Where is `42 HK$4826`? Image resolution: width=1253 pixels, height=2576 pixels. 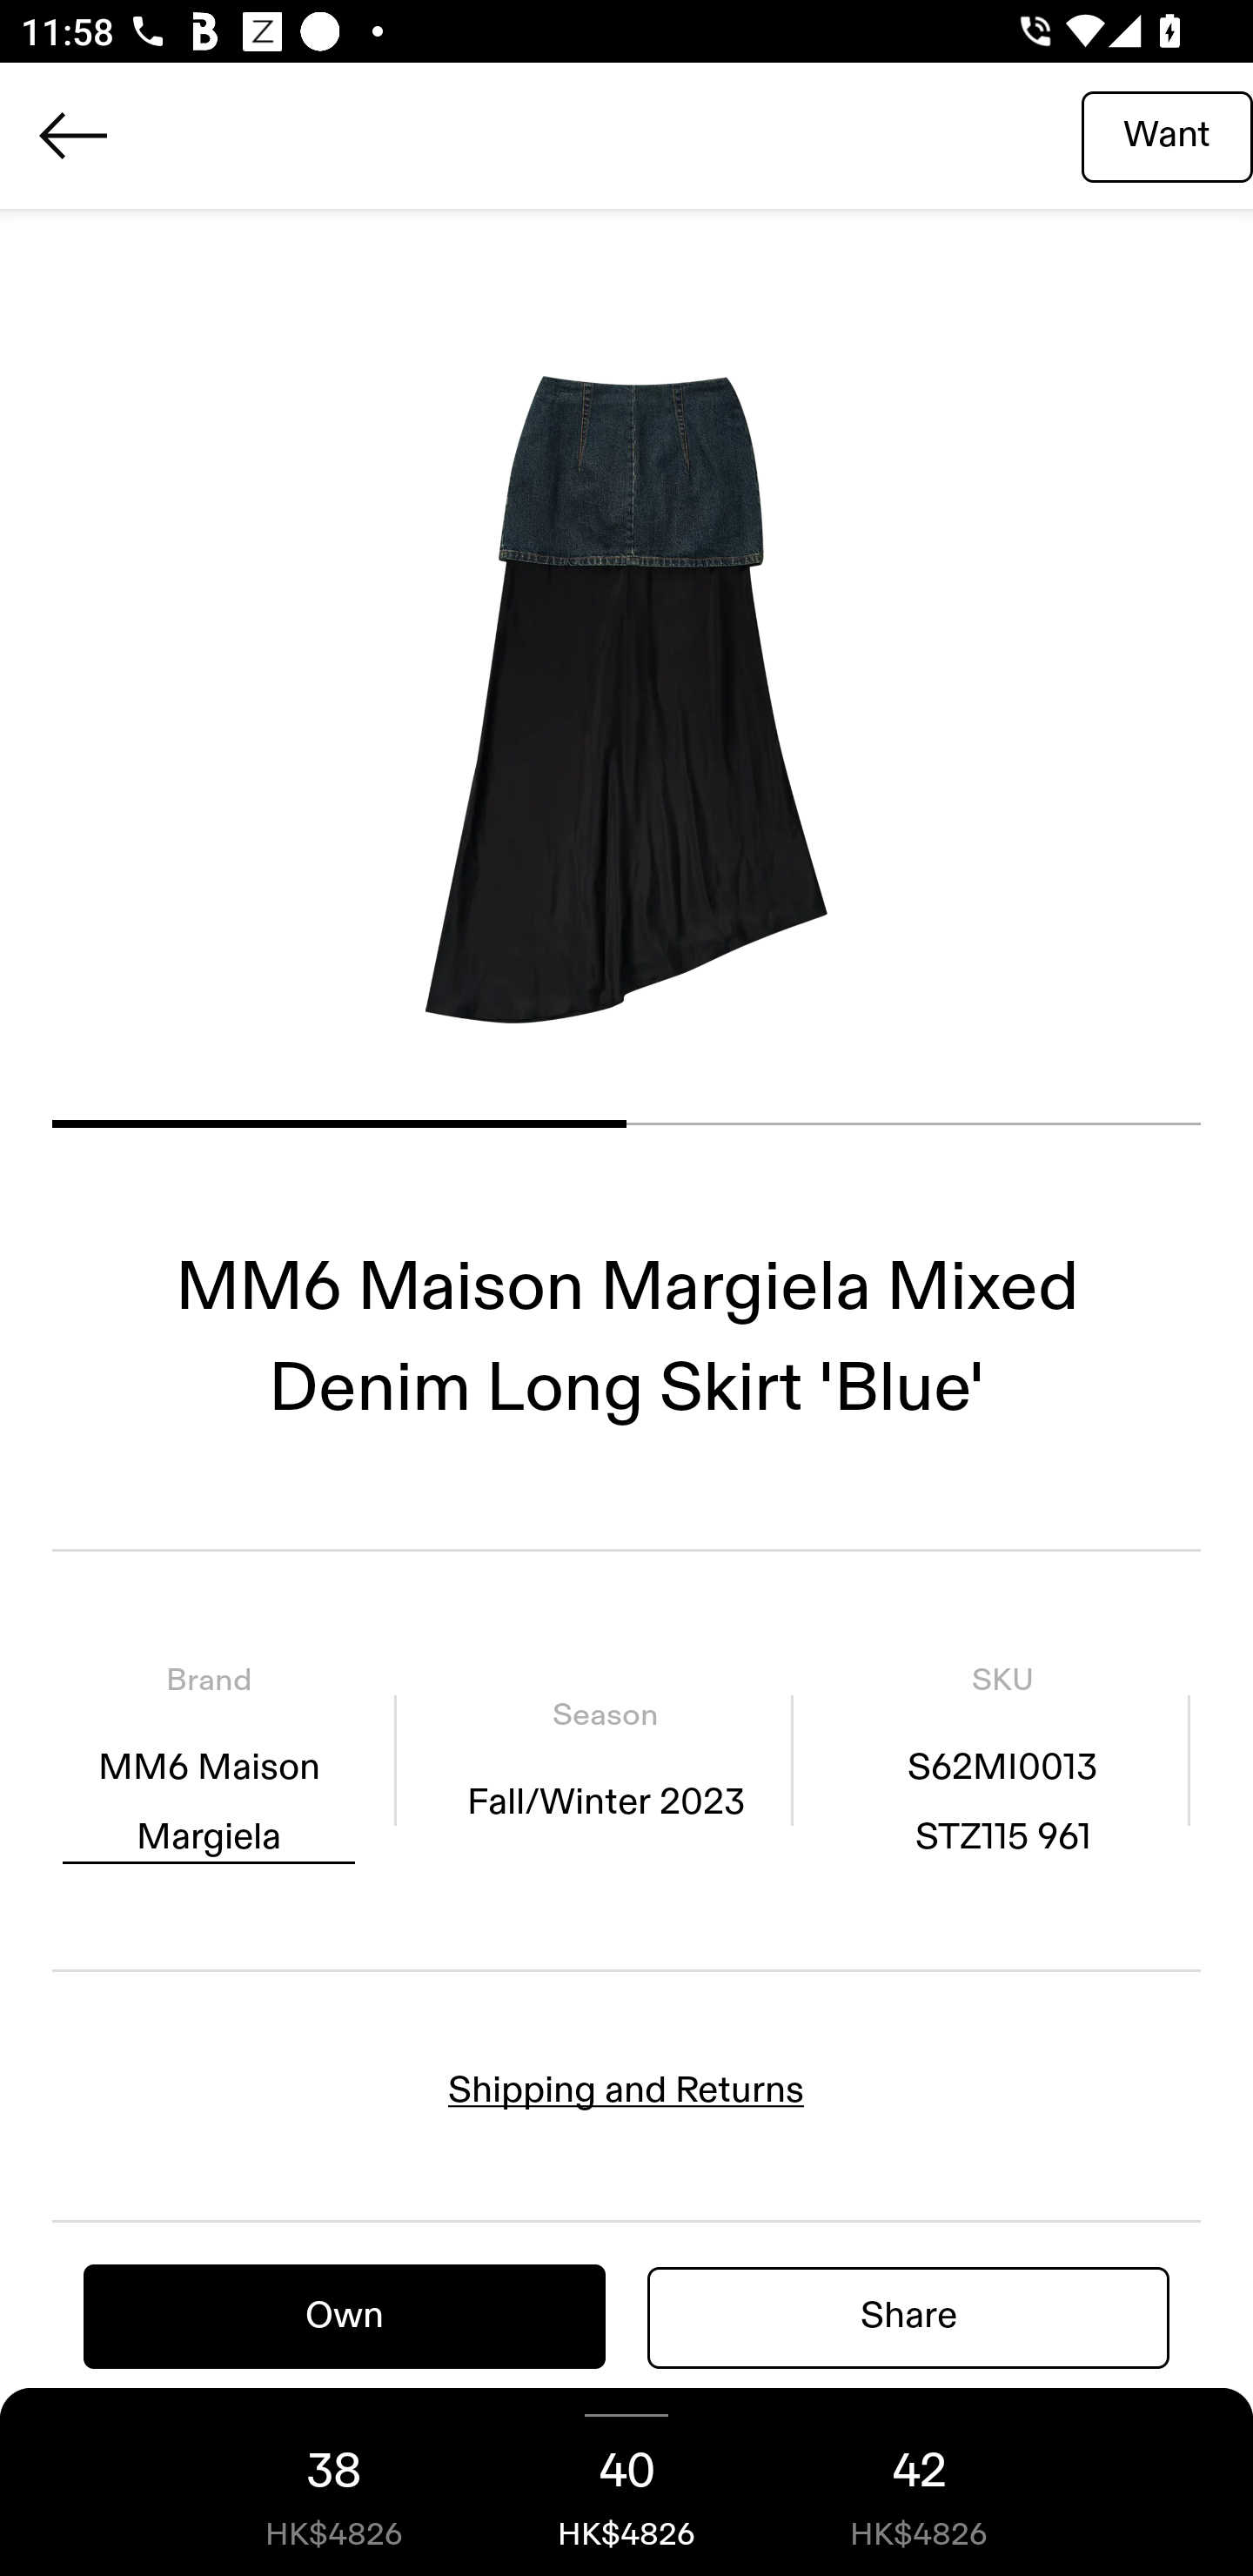
42 HK$4826 is located at coordinates (919, 2482).